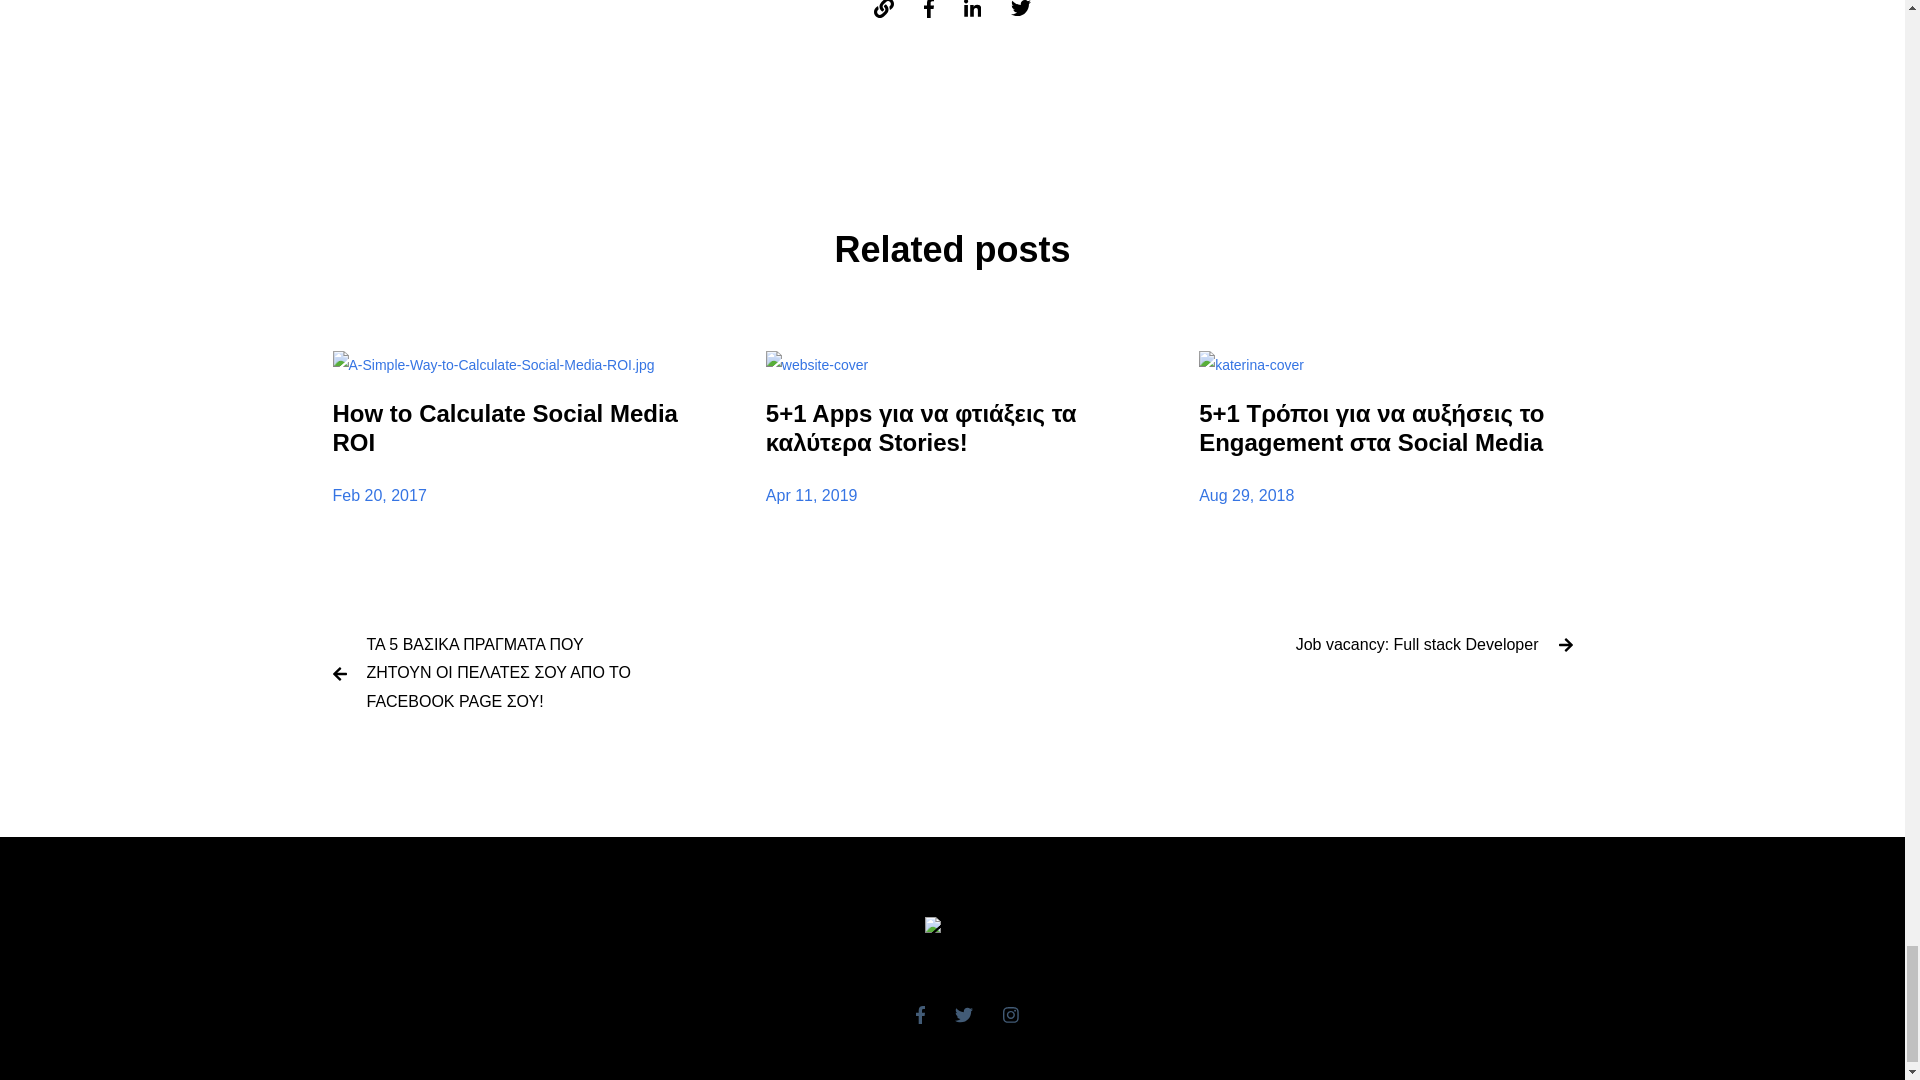 This screenshot has width=1920, height=1080. I want to click on Follow me on Twitter, so click(1021, 9).